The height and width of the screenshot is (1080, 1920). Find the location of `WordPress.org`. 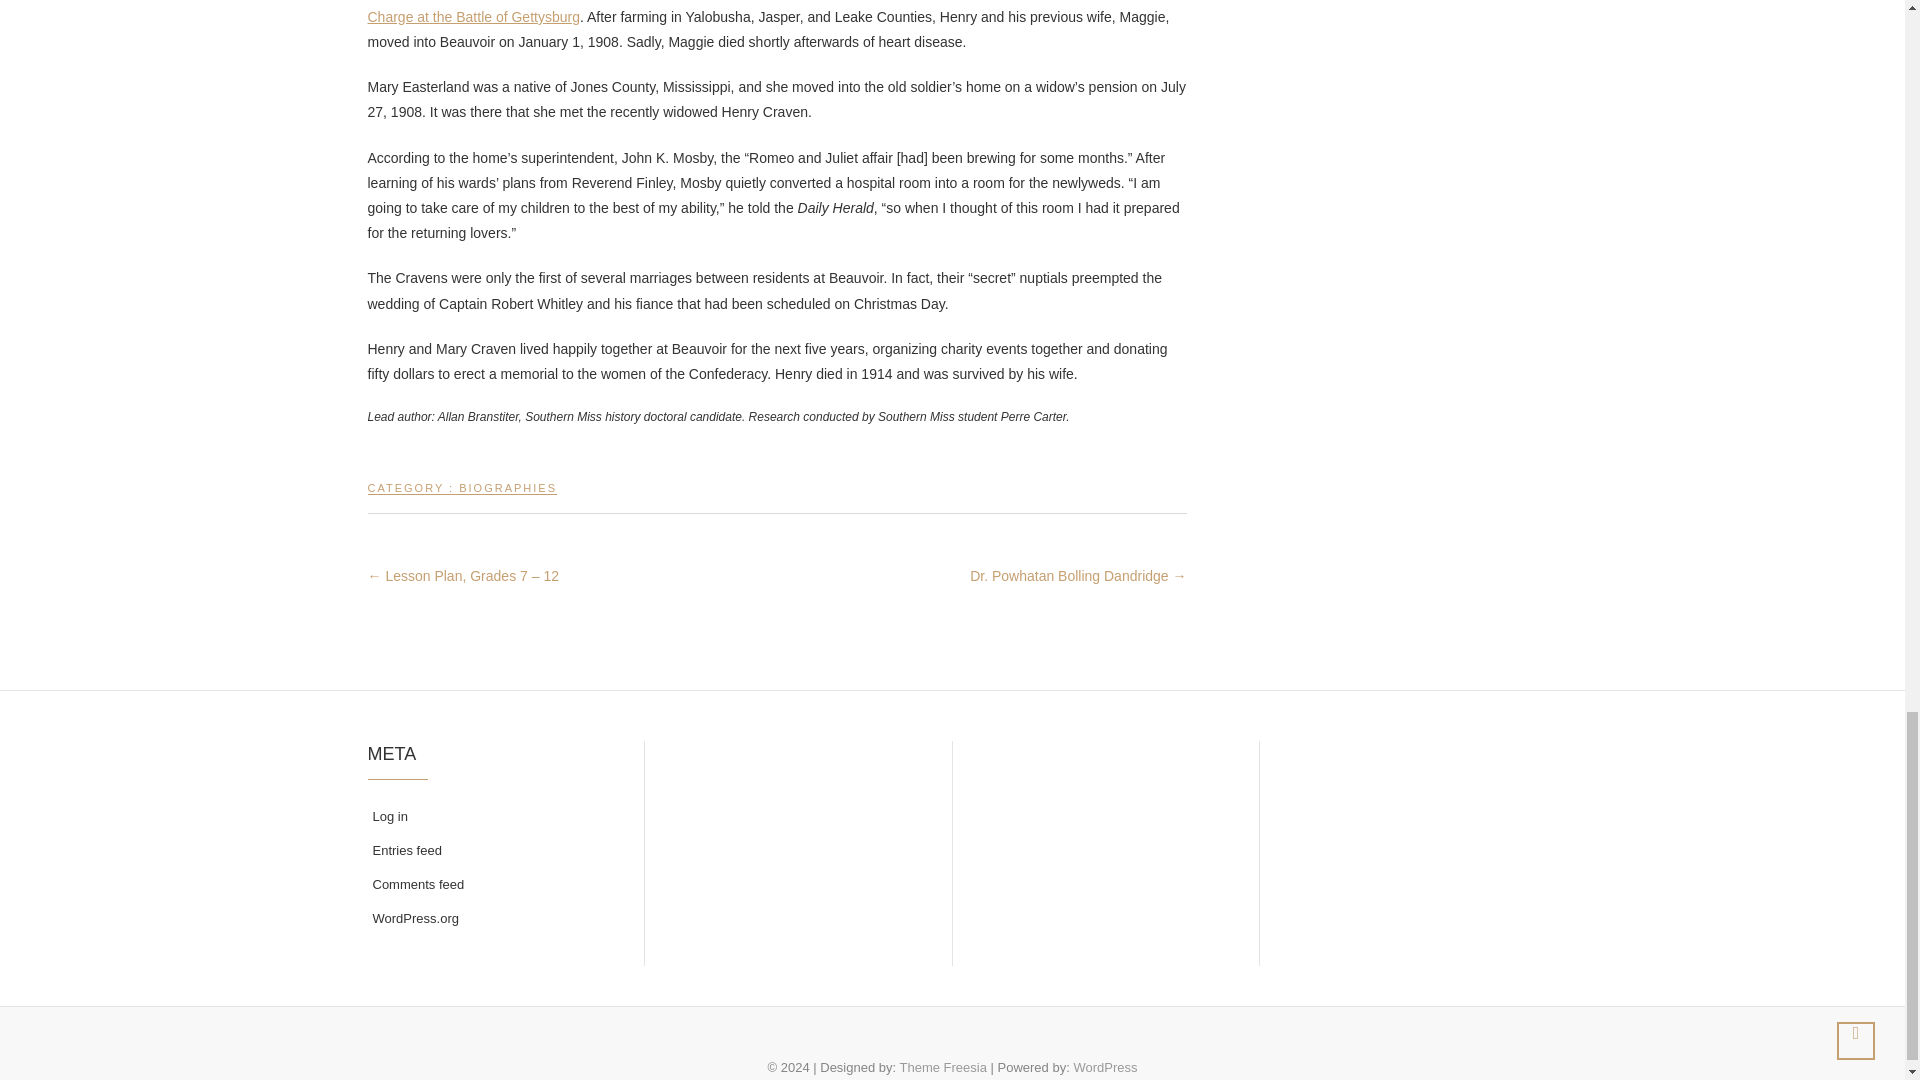

WordPress.org is located at coordinates (493, 918).